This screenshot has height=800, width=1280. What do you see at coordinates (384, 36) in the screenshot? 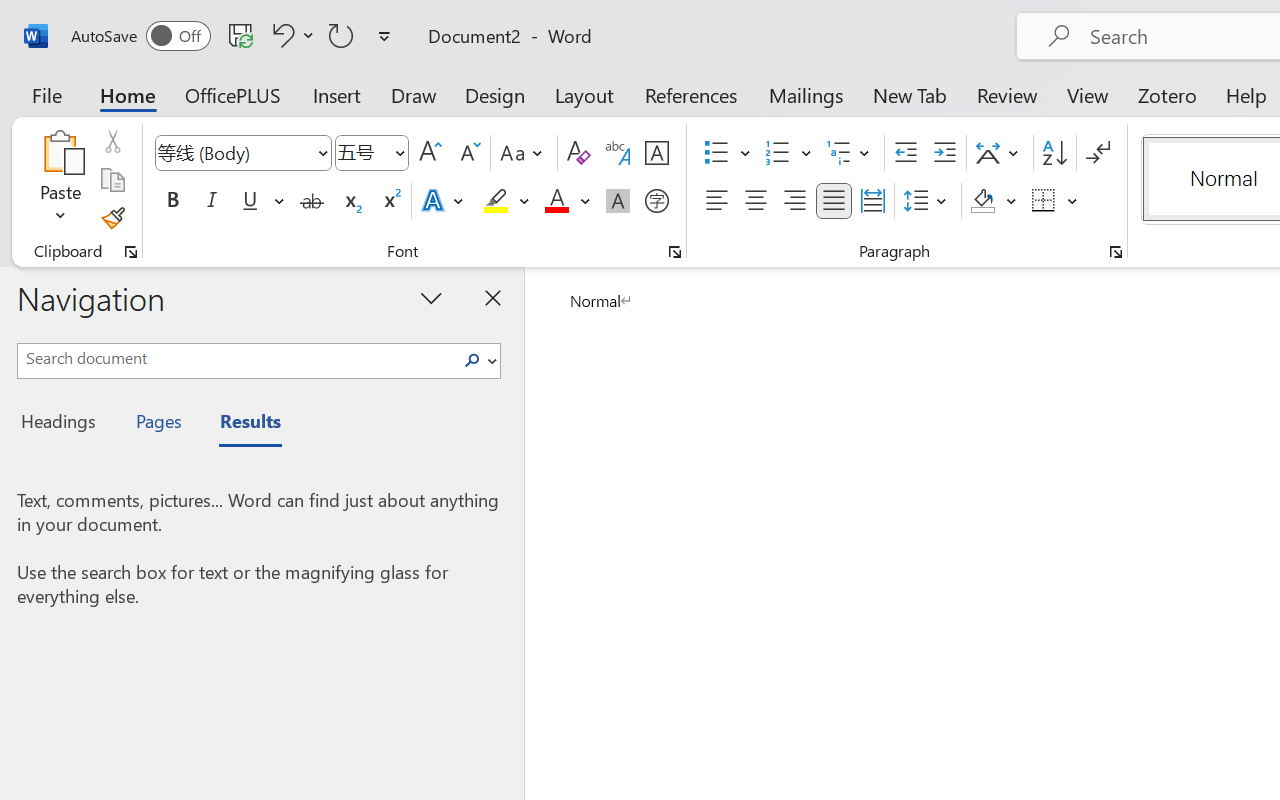
I see `Customize Quick Access Toolbar` at bounding box center [384, 36].